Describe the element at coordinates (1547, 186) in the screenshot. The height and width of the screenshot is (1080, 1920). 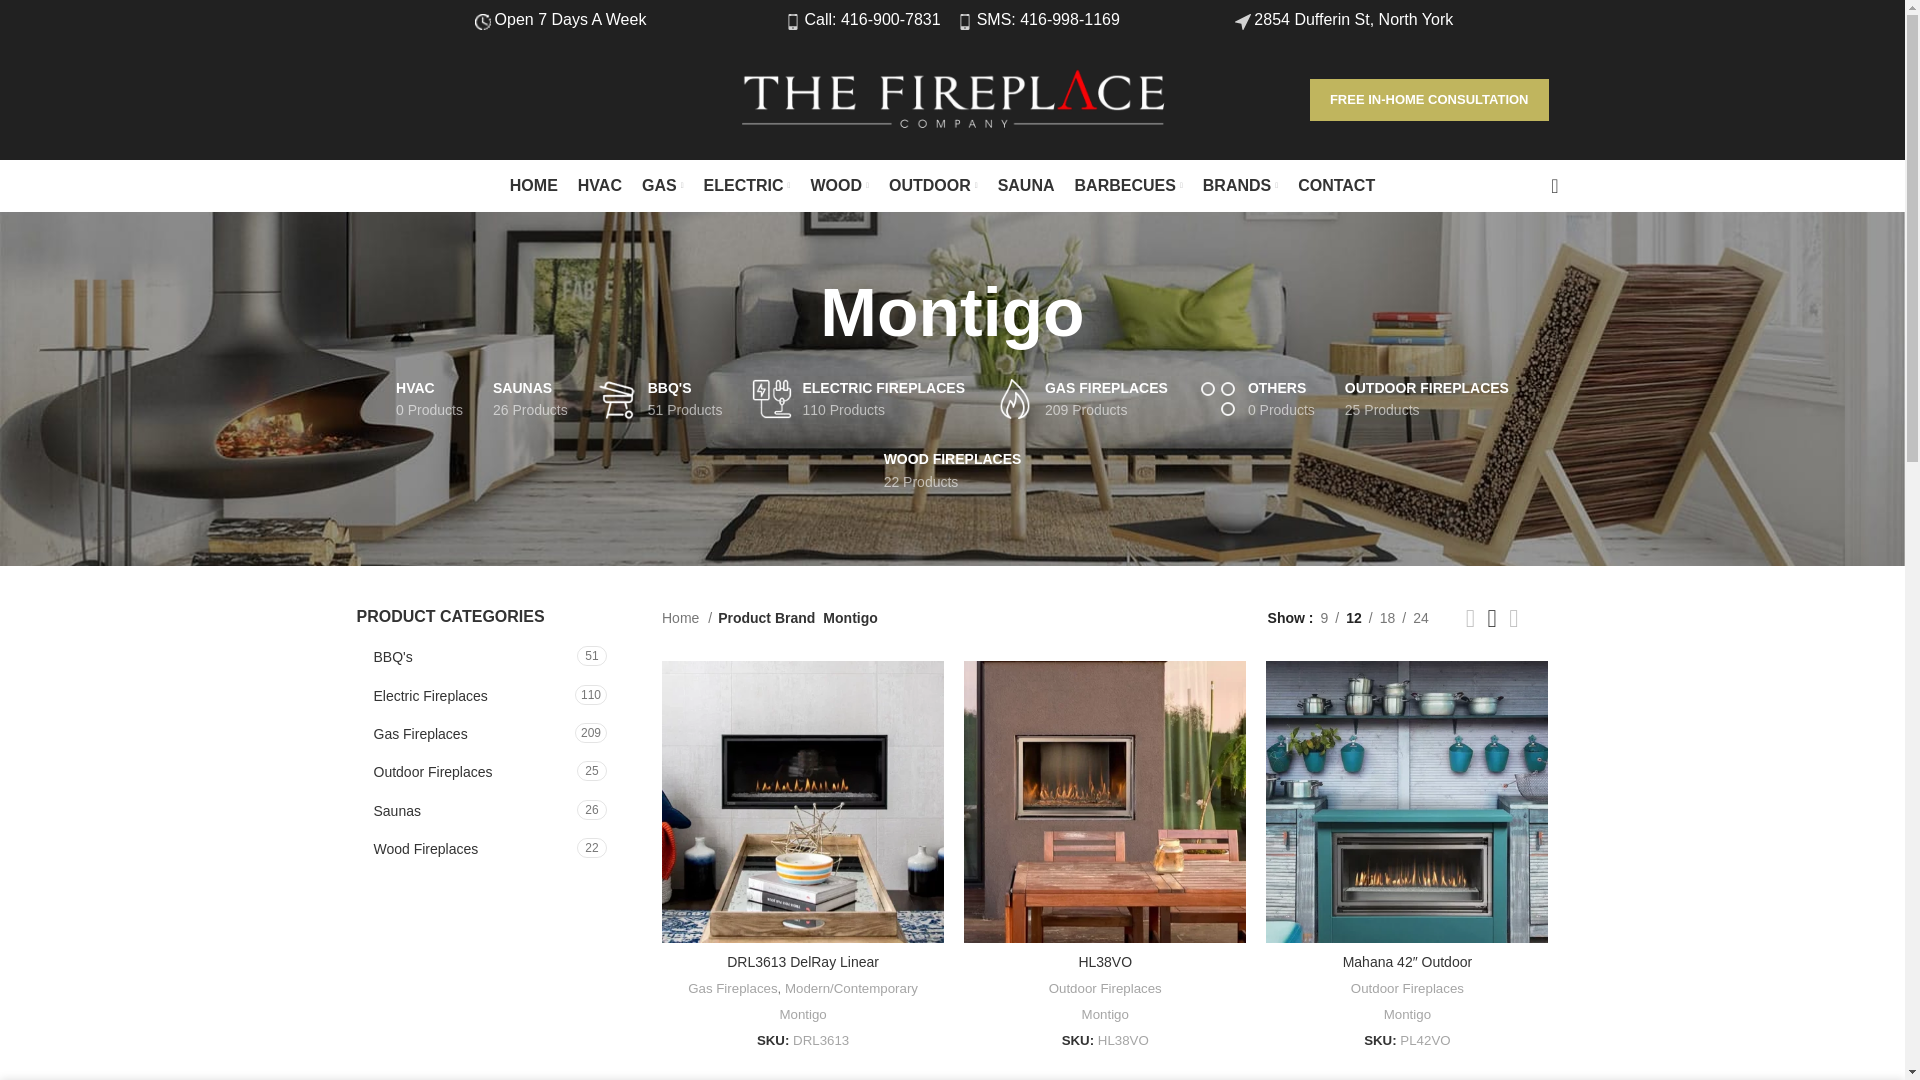
I see `Search` at that location.